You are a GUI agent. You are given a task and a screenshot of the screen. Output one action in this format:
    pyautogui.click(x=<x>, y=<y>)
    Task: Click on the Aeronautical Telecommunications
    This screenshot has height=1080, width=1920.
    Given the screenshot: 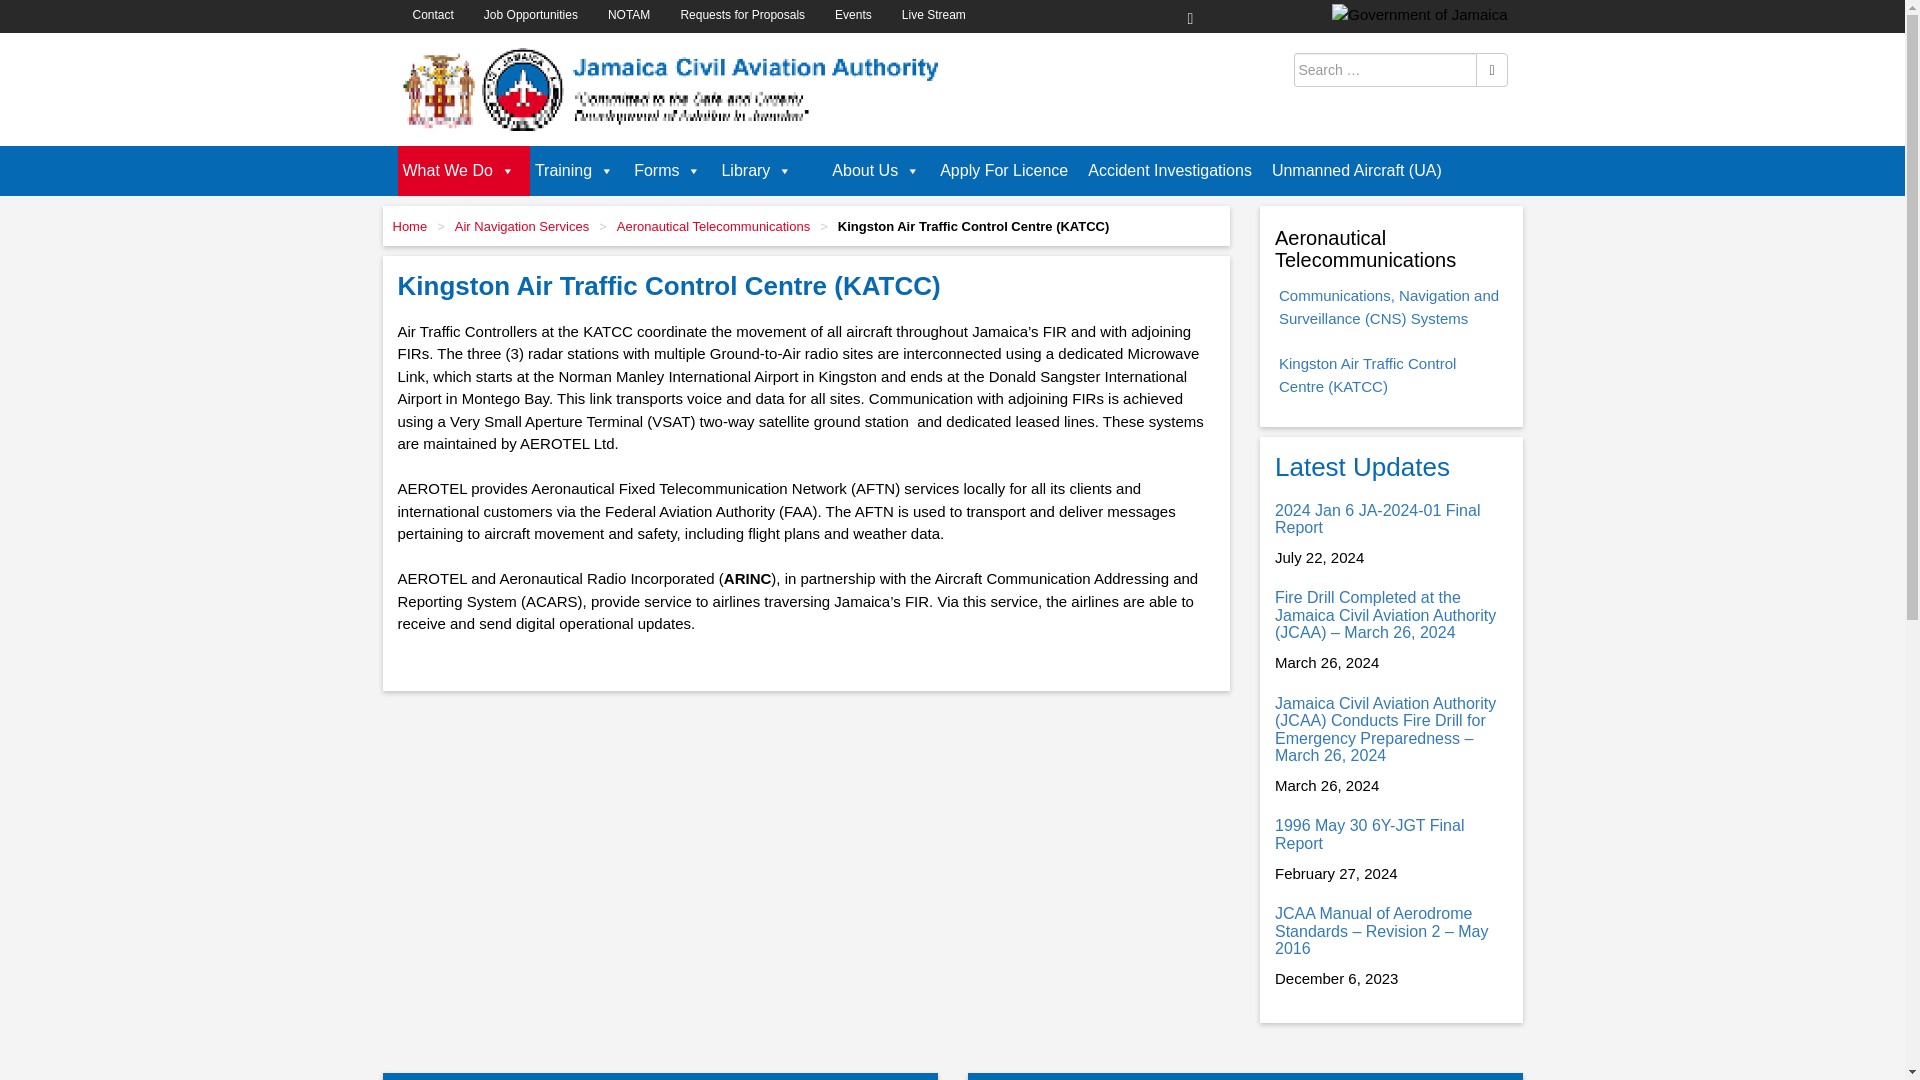 What is the action you would take?
    pyautogui.click(x=713, y=226)
    